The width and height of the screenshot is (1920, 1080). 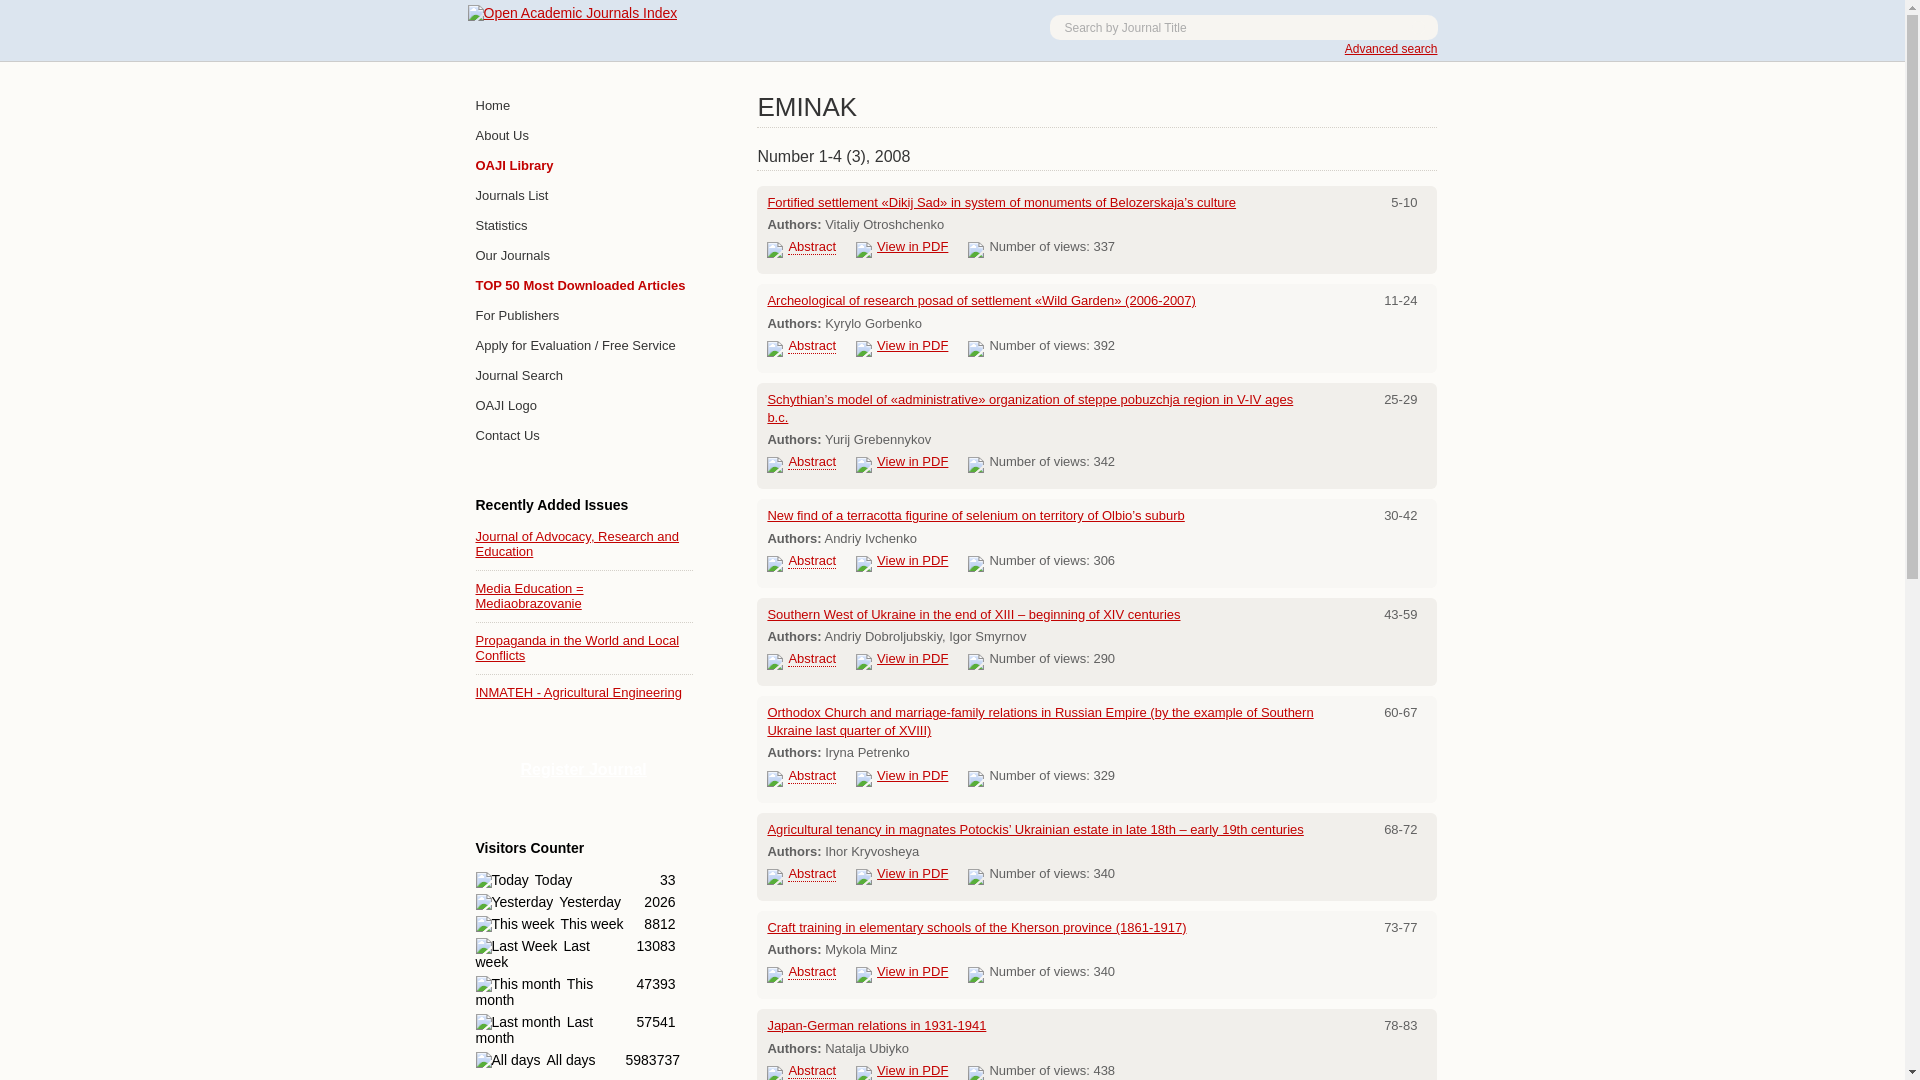 I want to click on Journals List, so click(x=584, y=196).